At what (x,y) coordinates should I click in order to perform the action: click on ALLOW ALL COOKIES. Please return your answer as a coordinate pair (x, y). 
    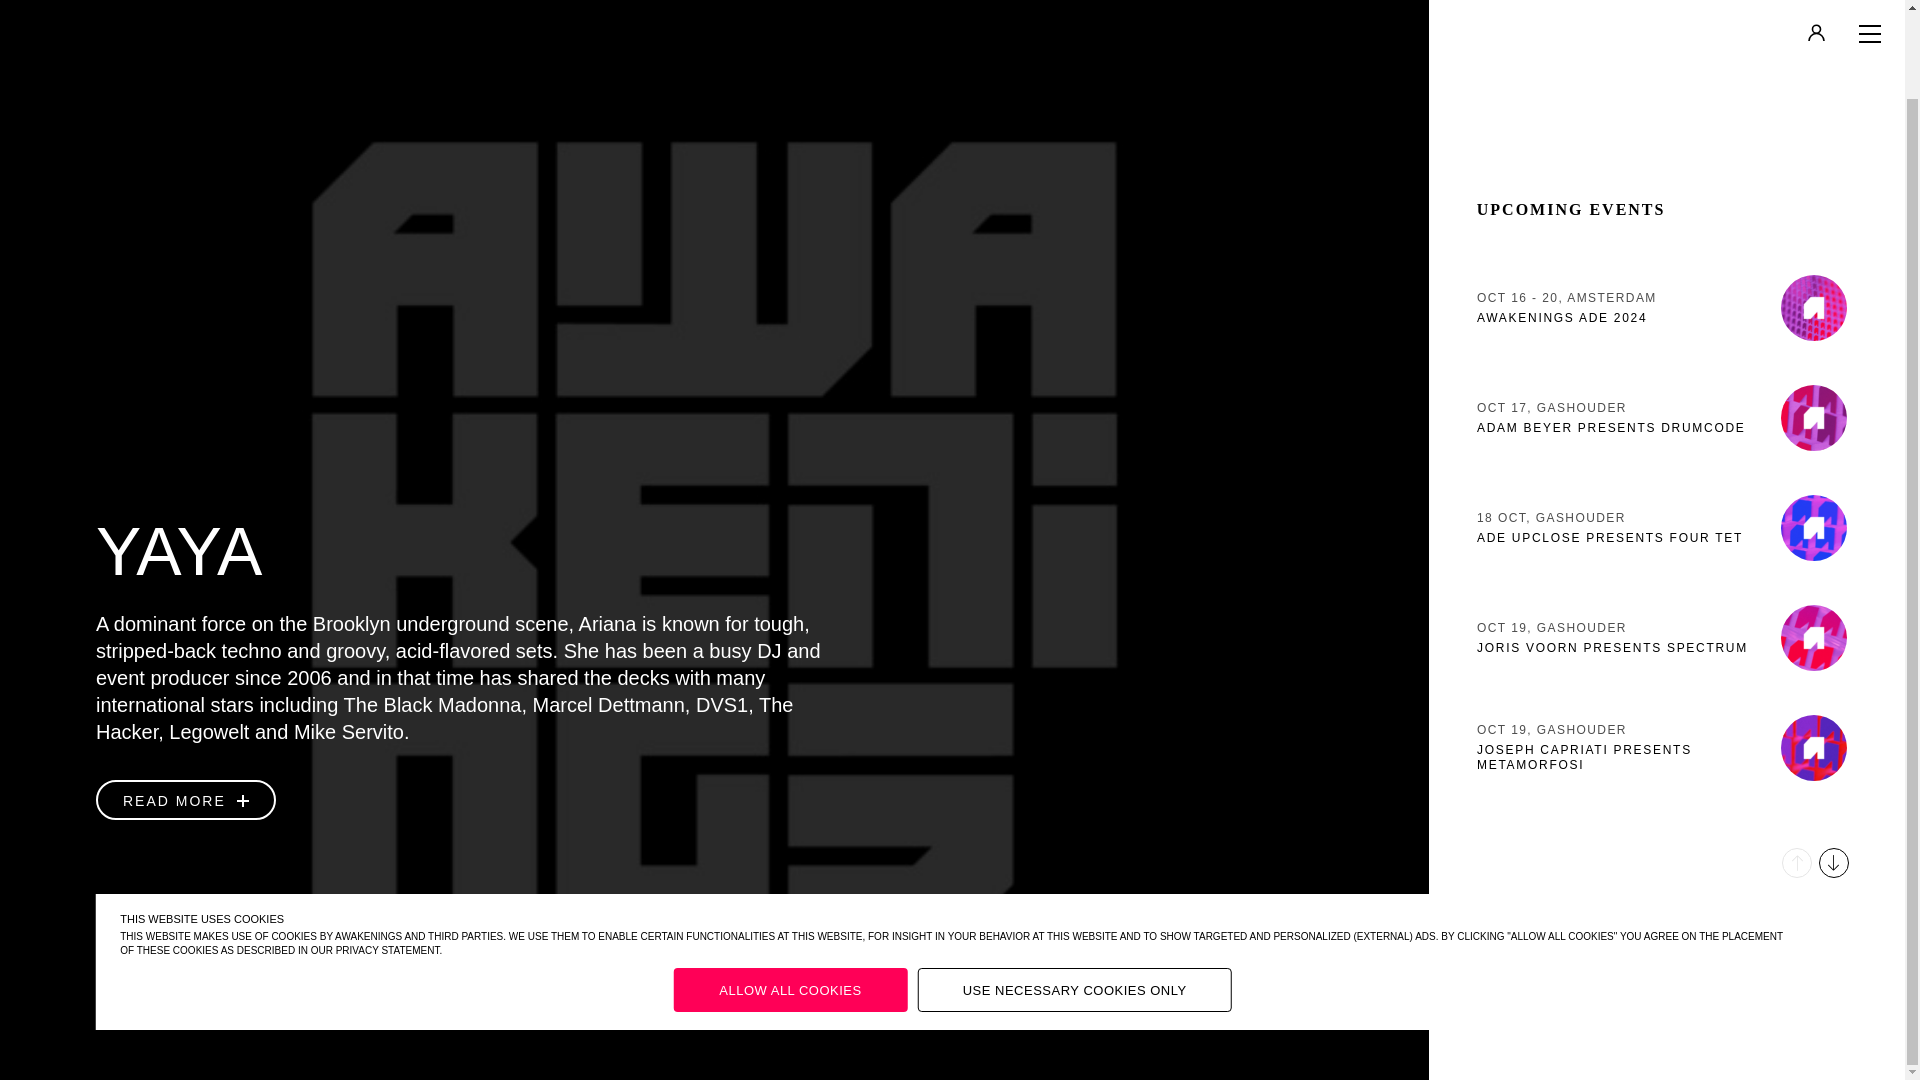
    Looking at the image, I should click on (1666, 434).